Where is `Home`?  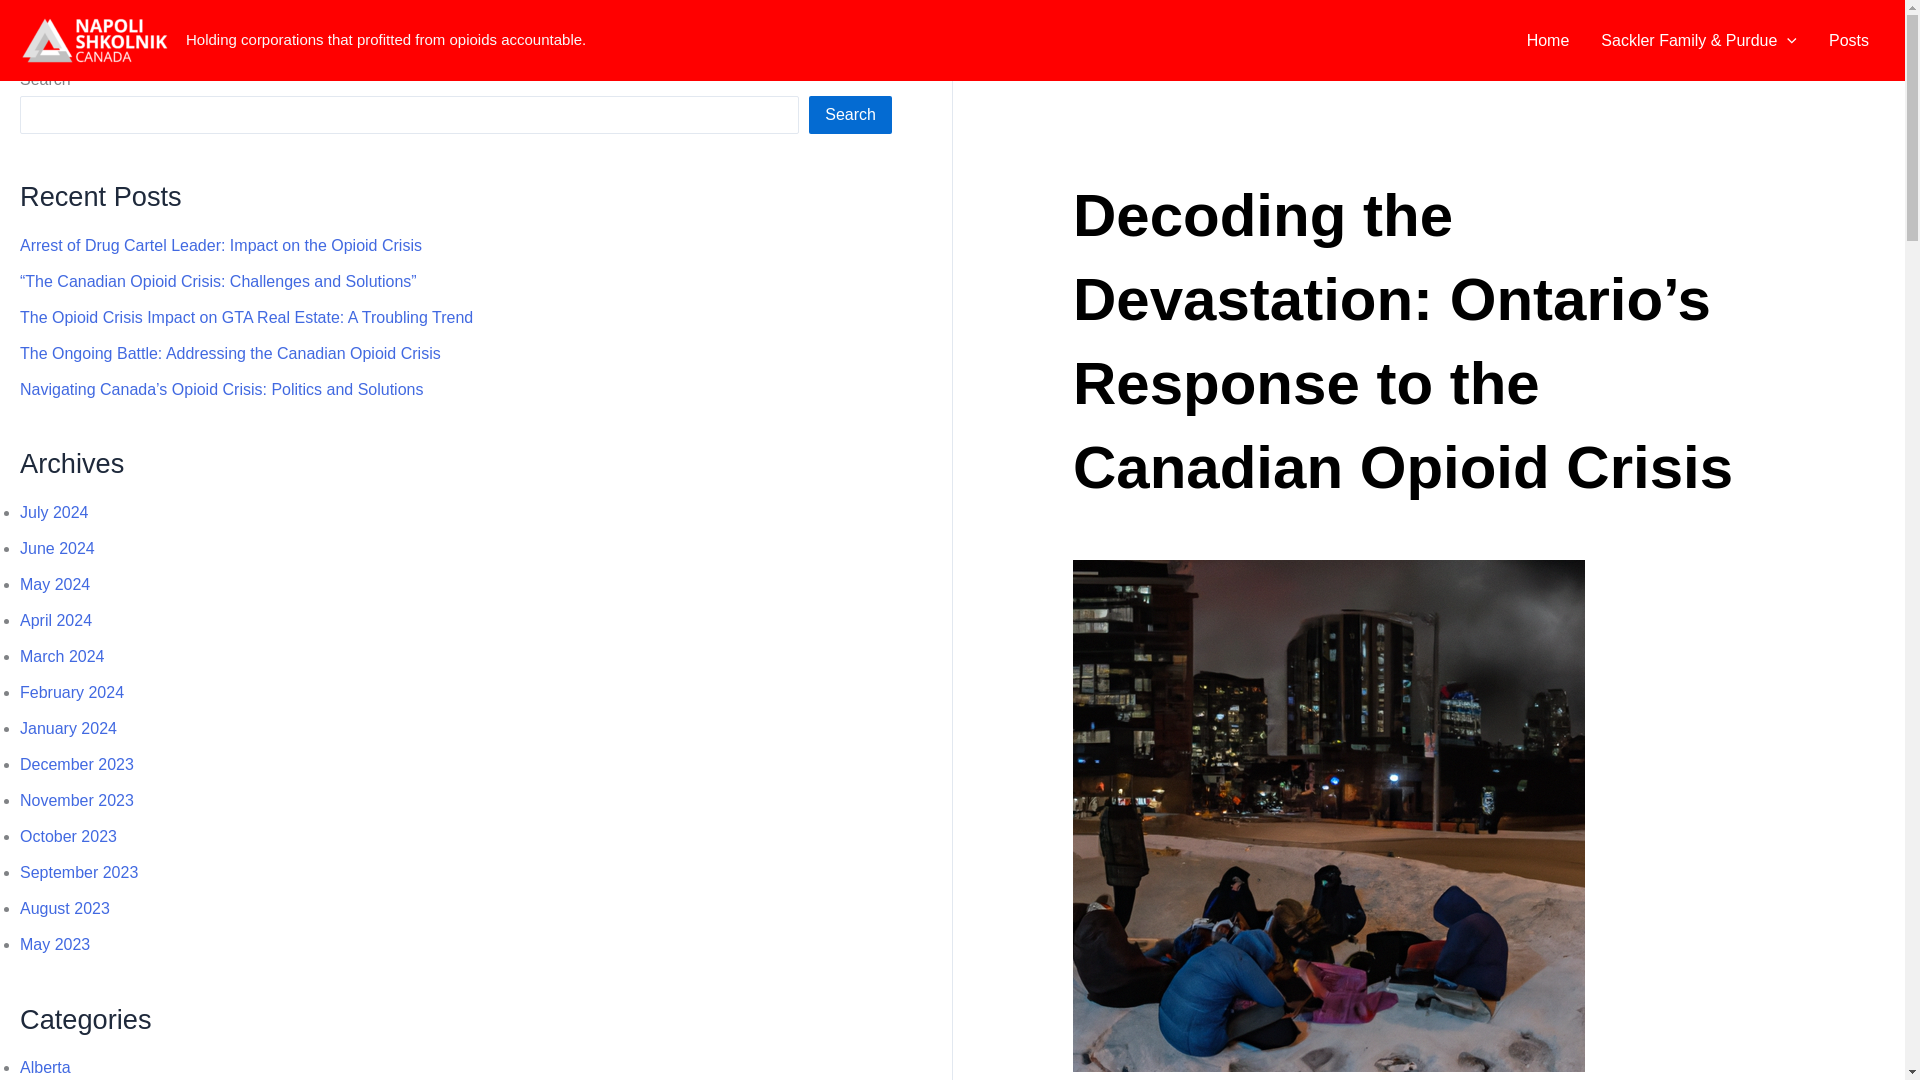 Home is located at coordinates (1548, 40).